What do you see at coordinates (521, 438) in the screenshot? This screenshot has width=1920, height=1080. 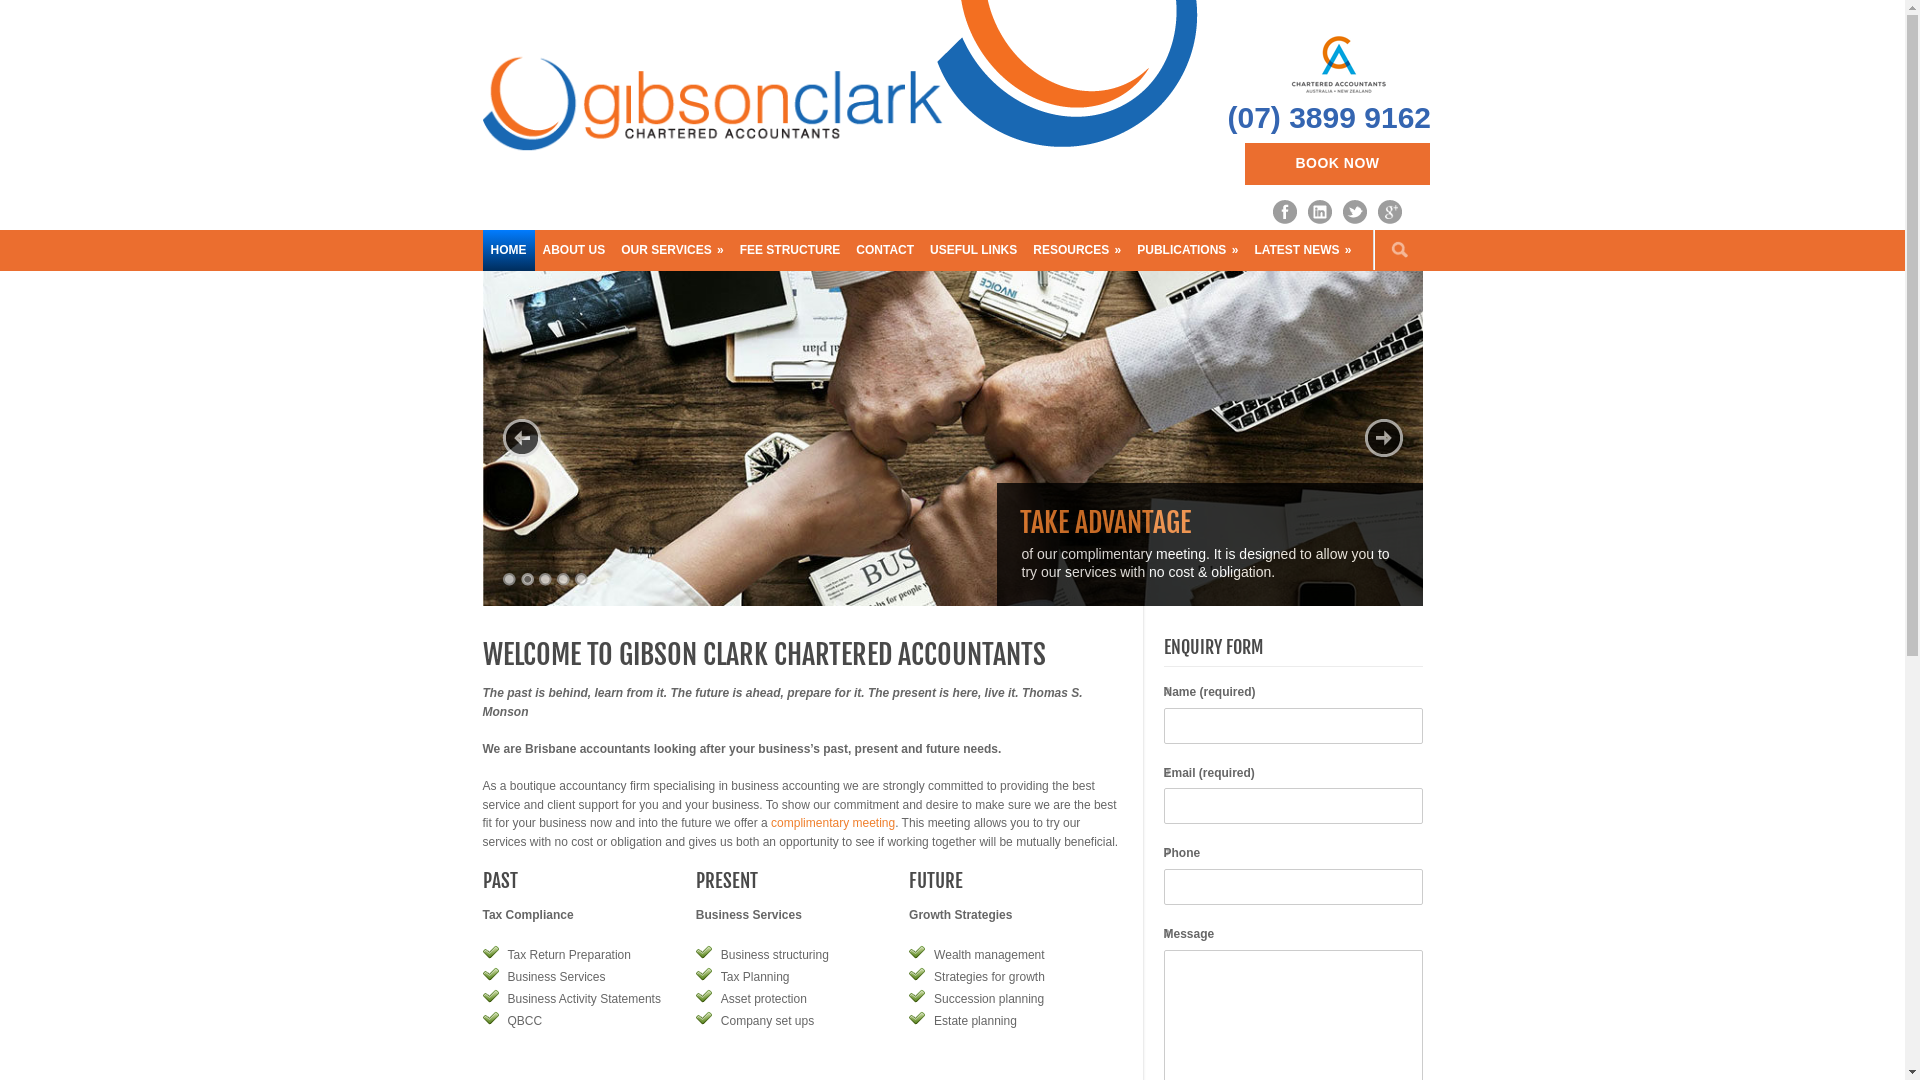 I see `Previous` at bounding box center [521, 438].